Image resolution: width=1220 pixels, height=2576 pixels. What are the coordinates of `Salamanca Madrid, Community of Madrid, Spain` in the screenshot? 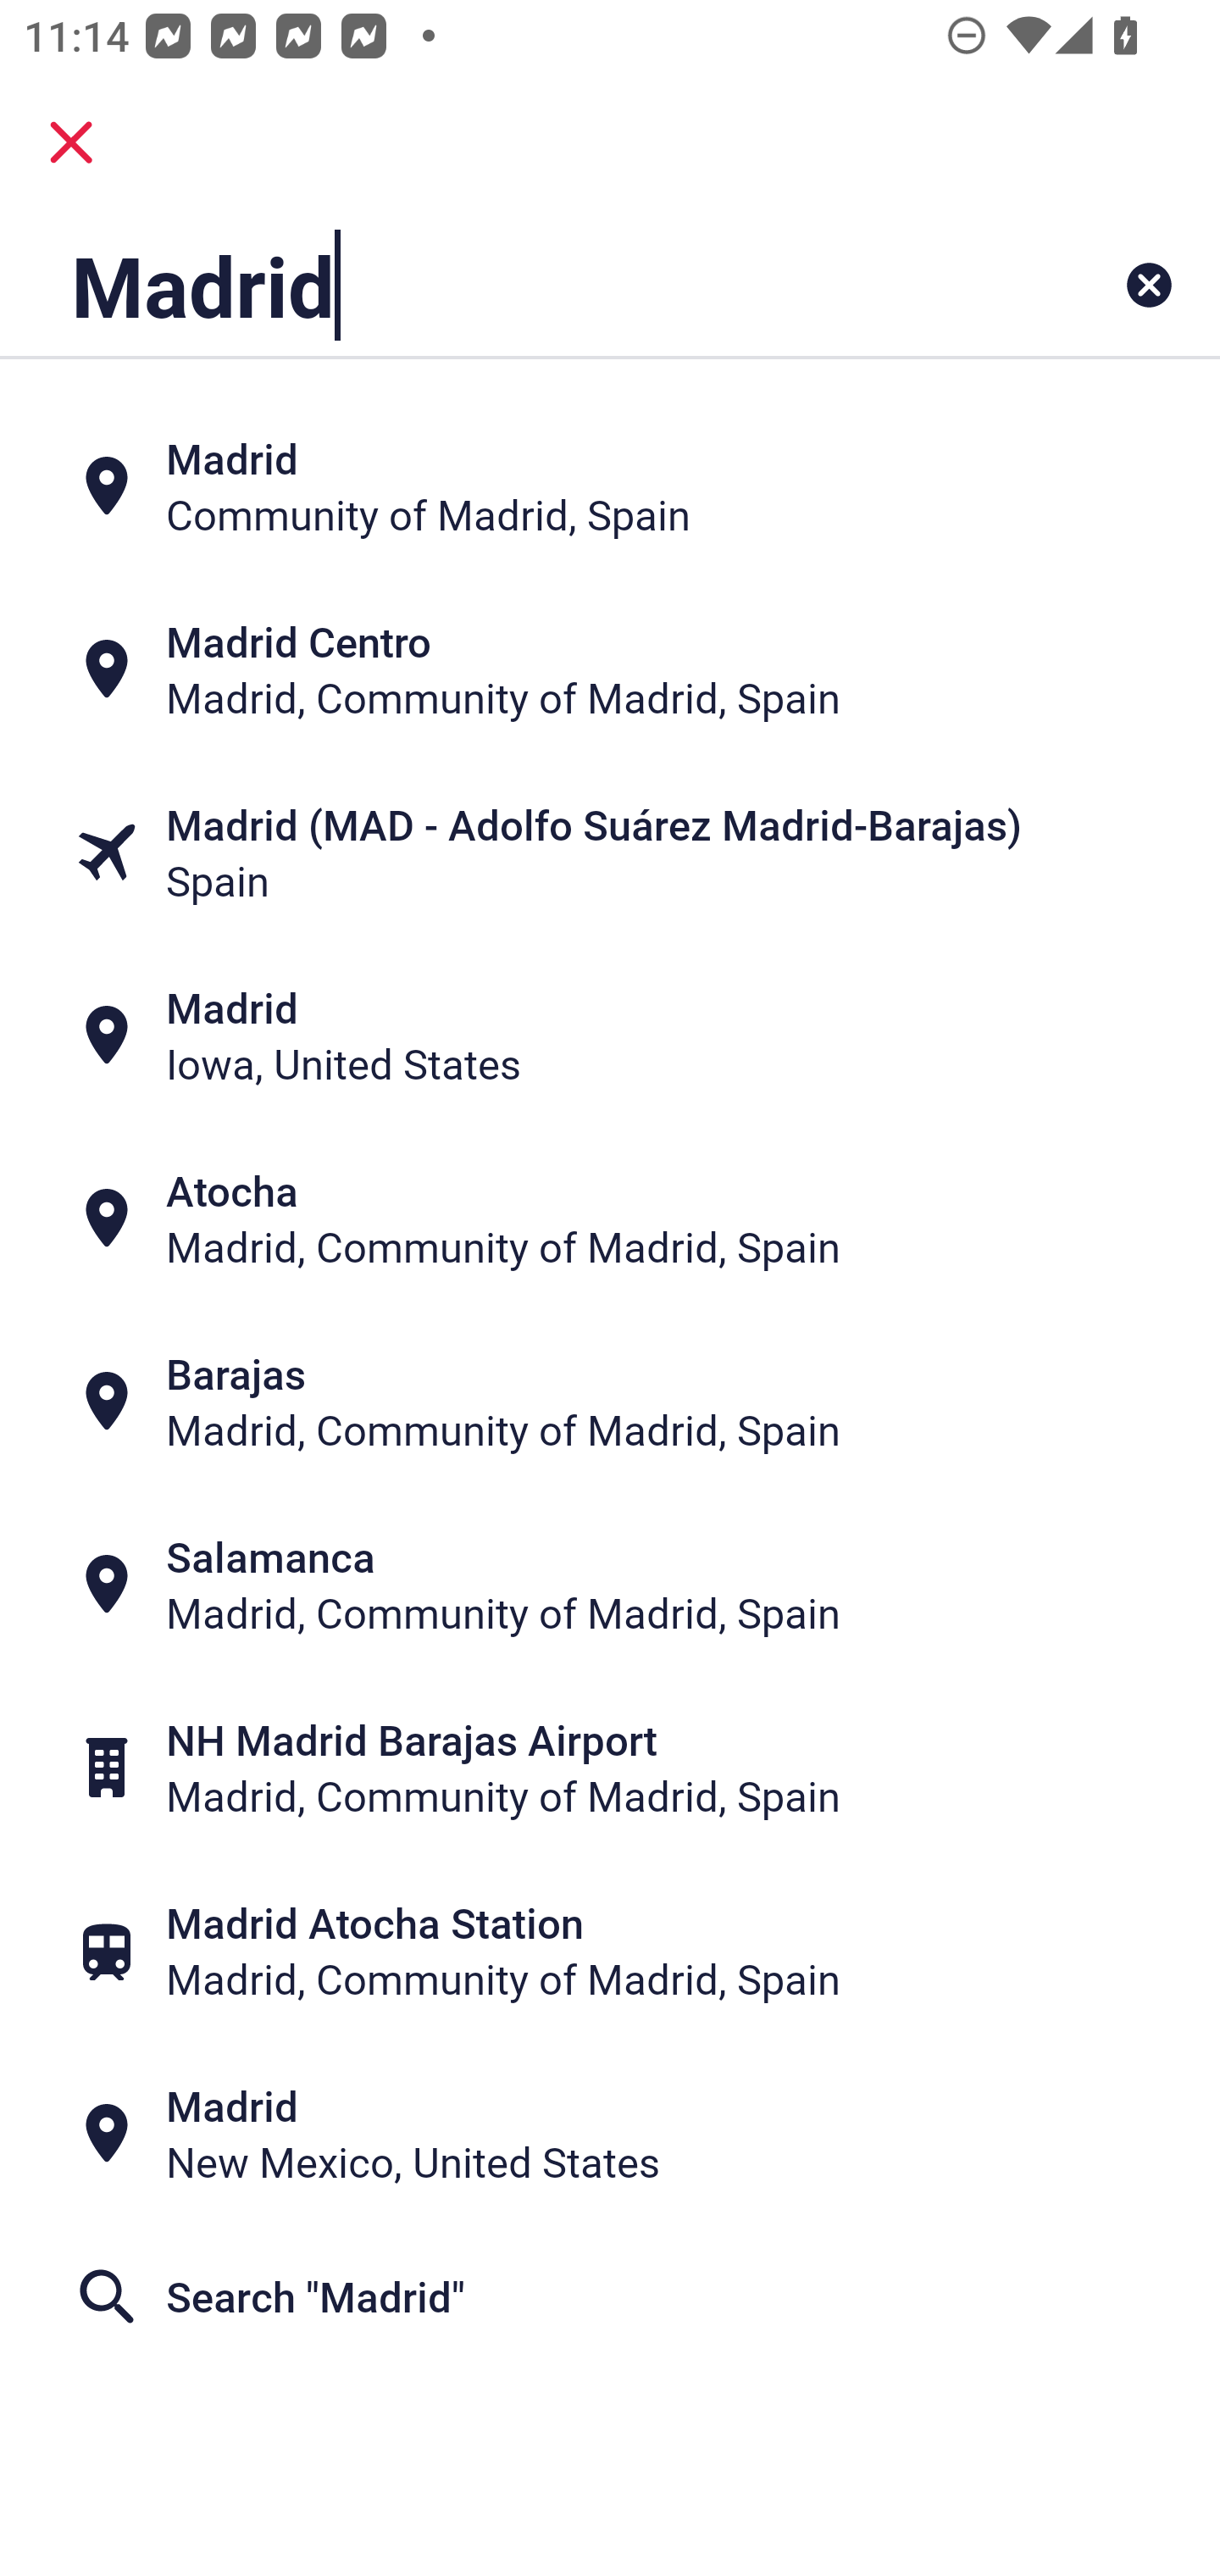 It's located at (610, 1585).